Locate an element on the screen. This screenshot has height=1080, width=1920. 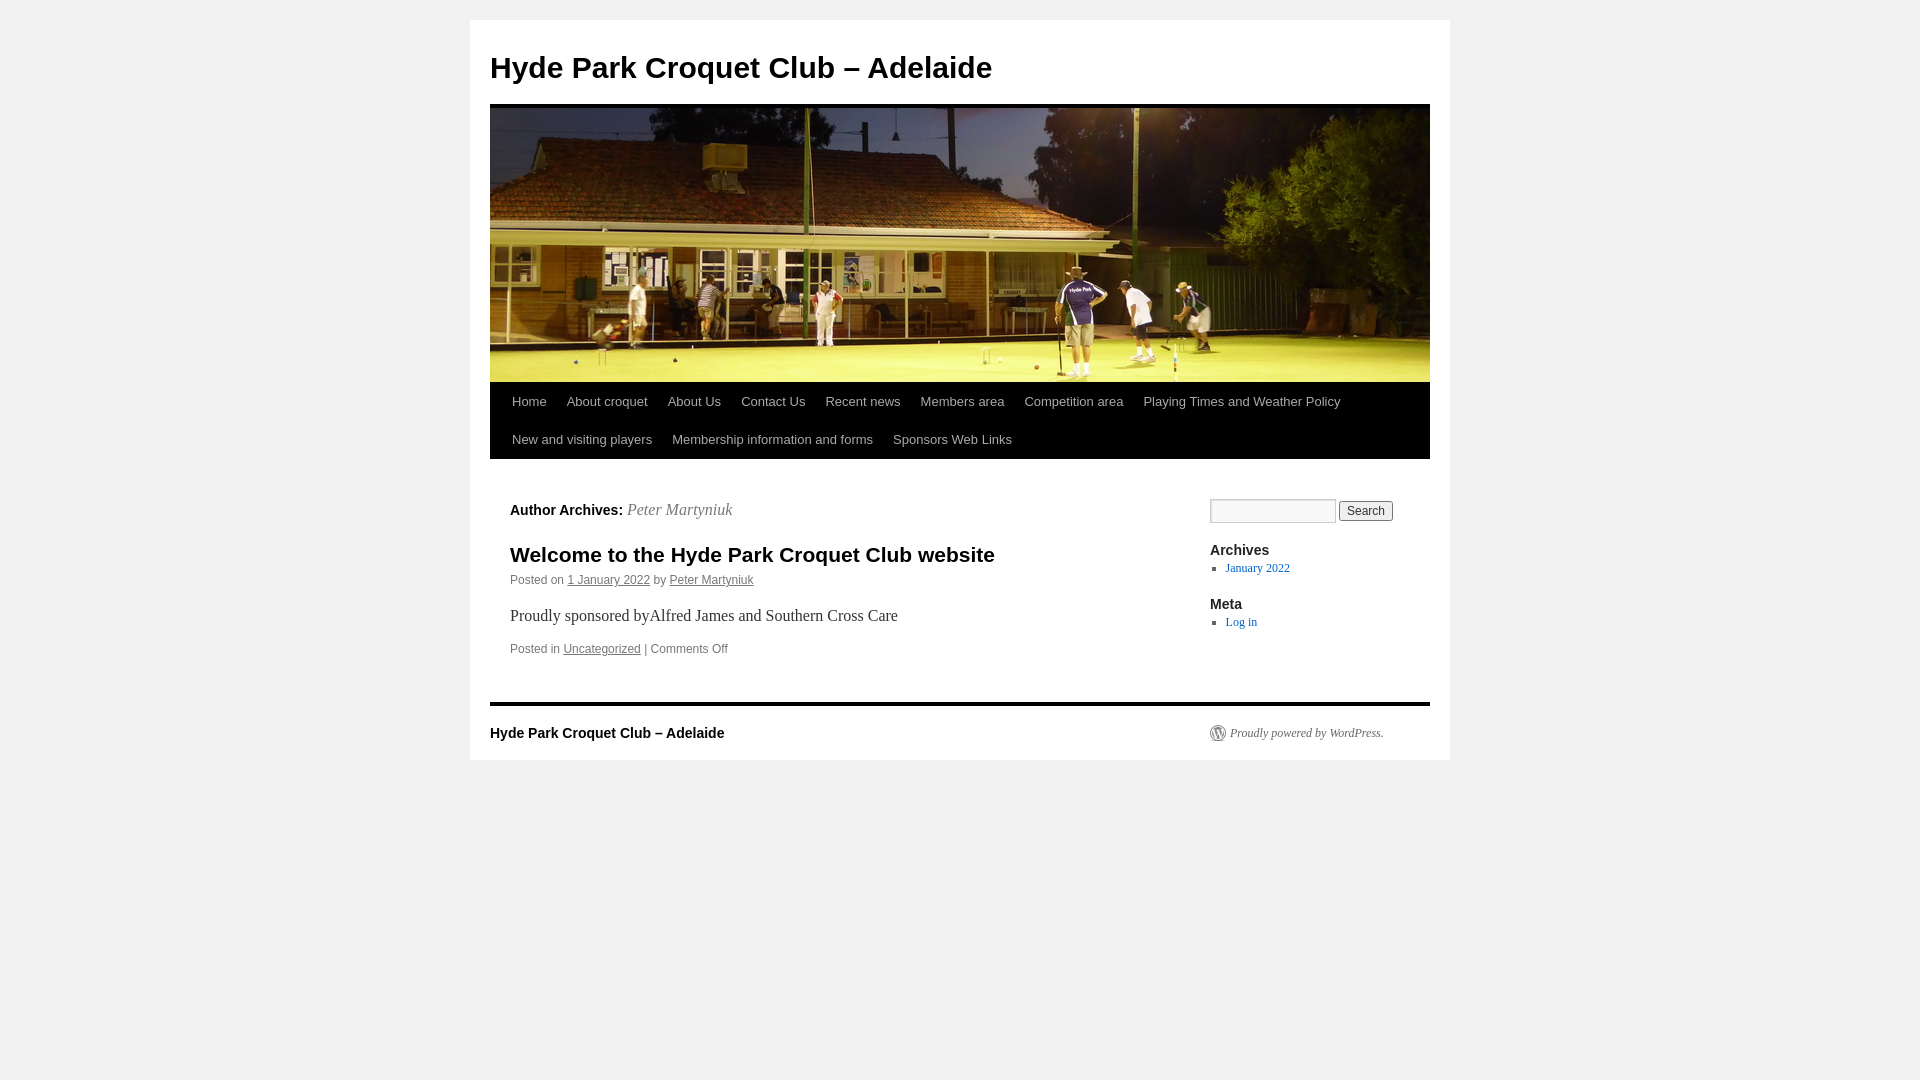
January 2022 is located at coordinates (1258, 568).